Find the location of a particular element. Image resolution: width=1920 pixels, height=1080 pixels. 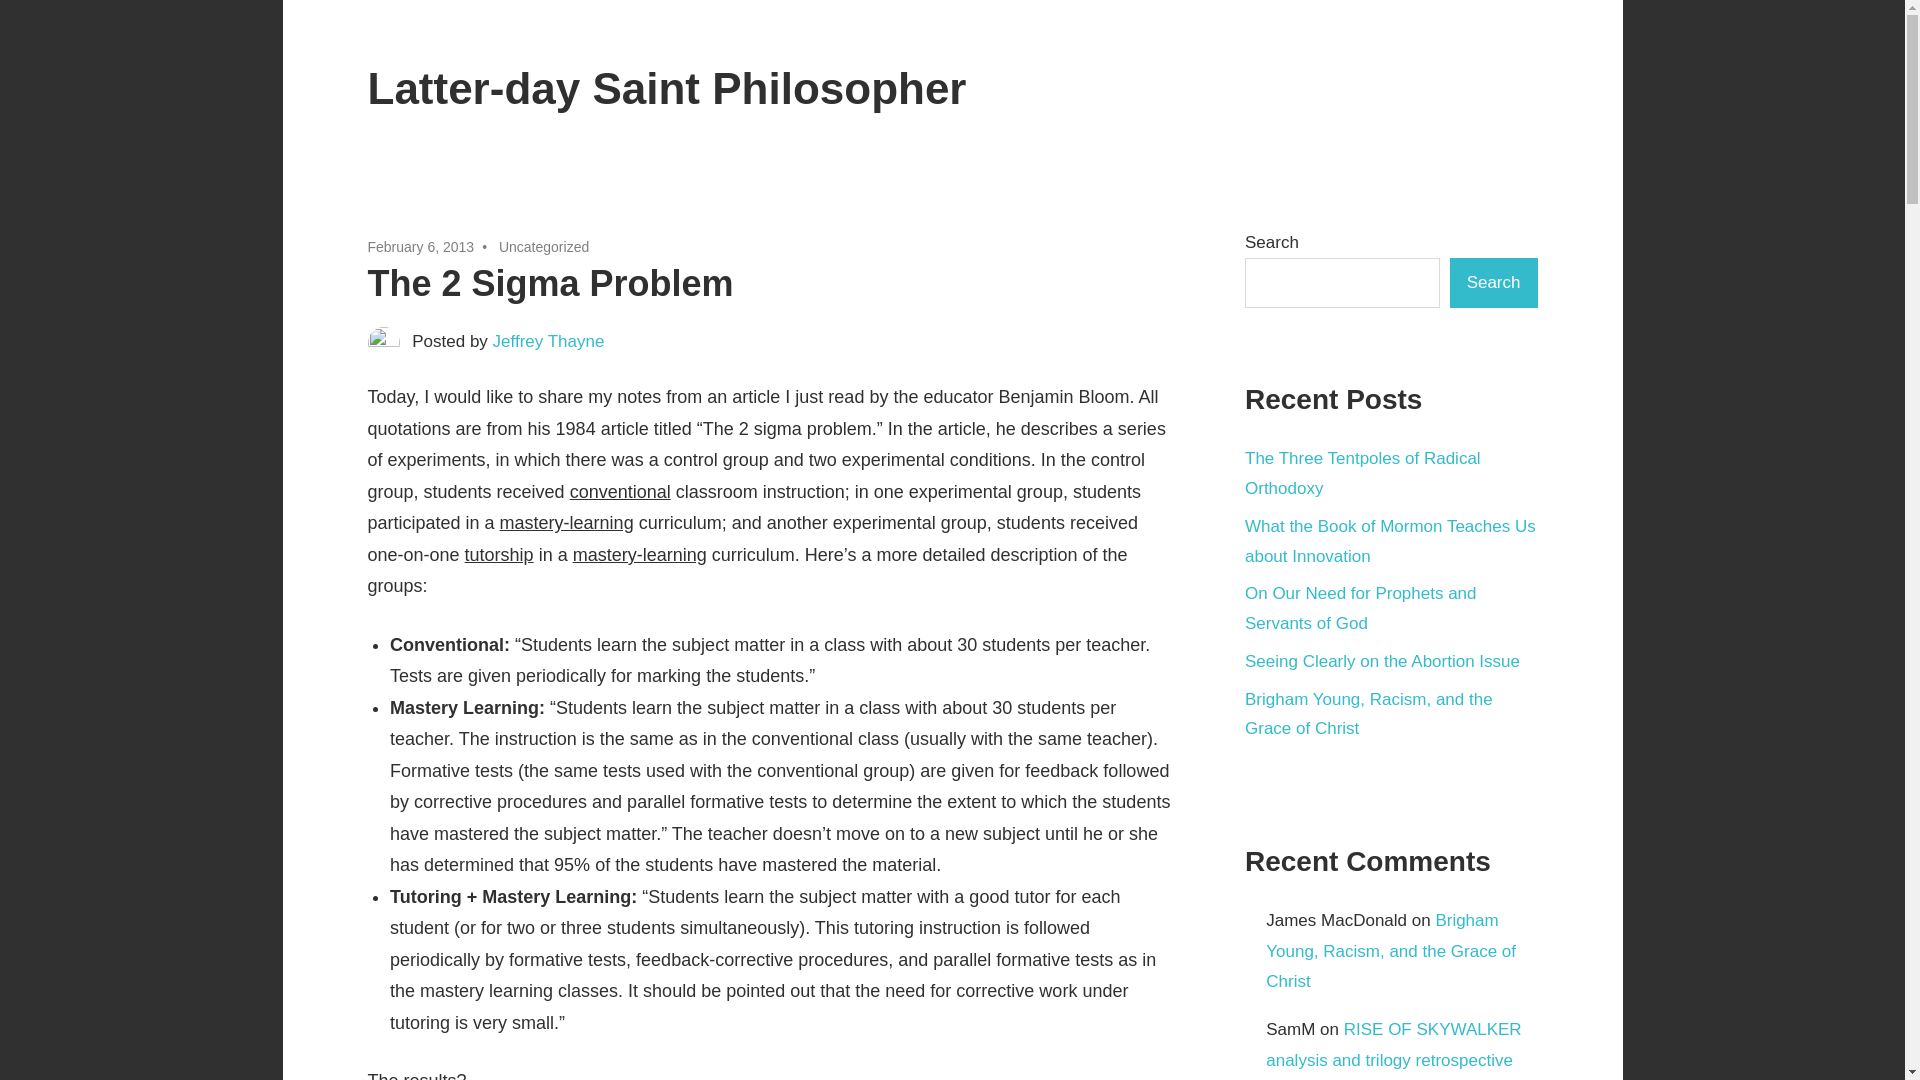

What the Book of Mormon Teaches Us about Innovation is located at coordinates (1390, 541).